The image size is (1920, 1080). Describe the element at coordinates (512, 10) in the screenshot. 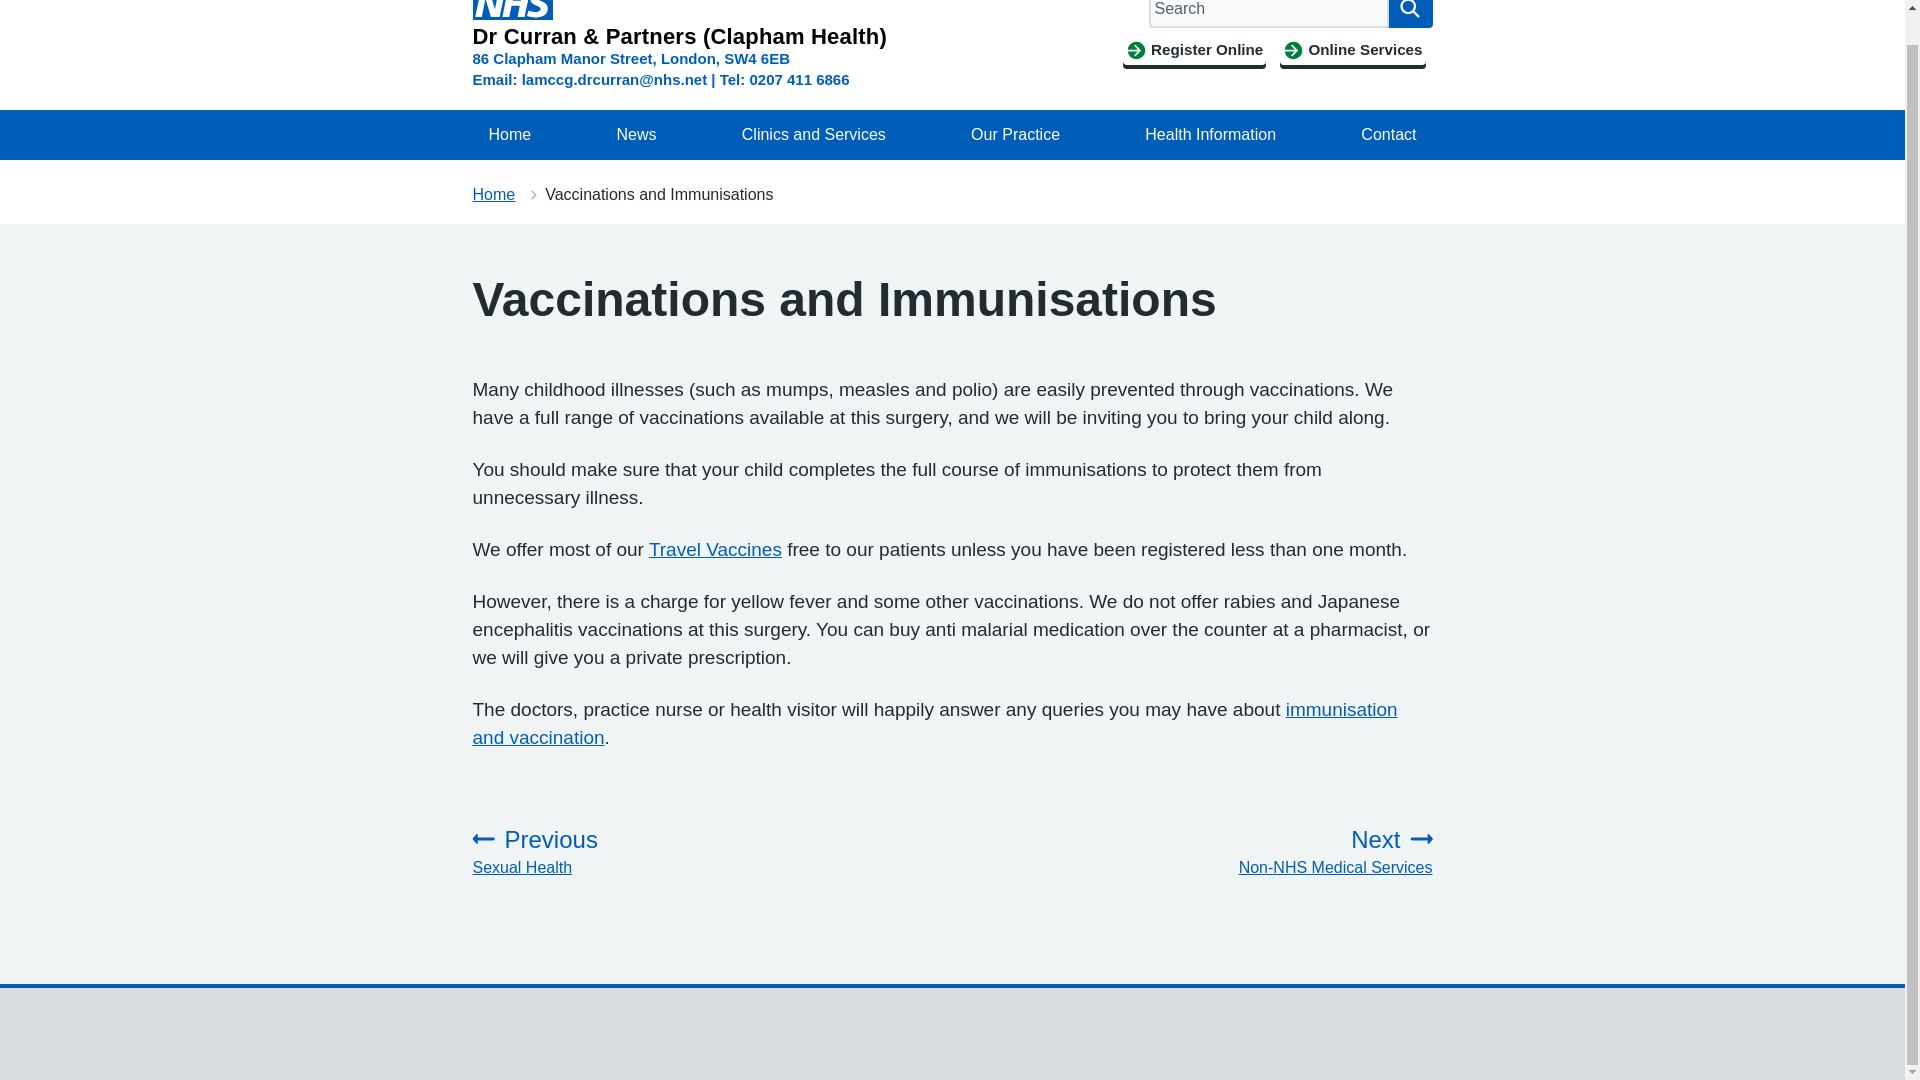

I see `Our Practice` at that location.